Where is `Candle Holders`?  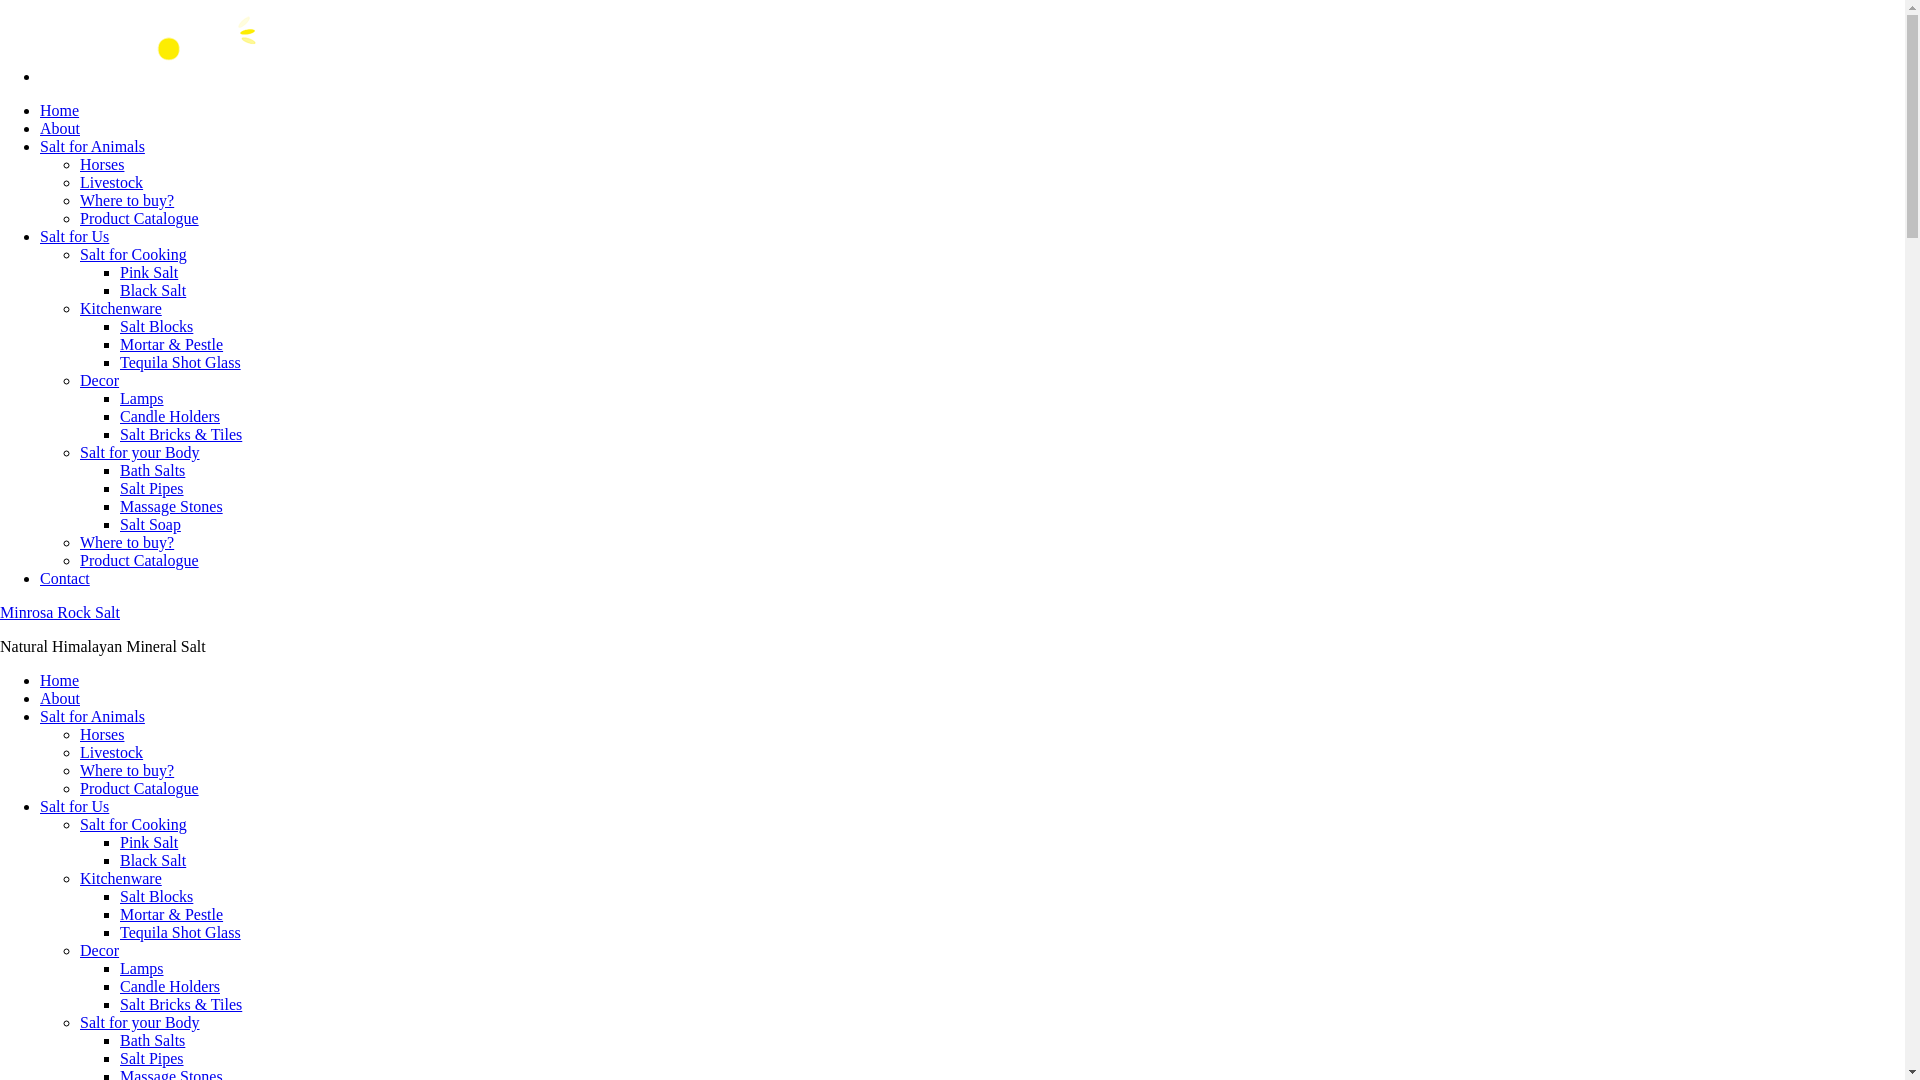
Candle Holders is located at coordinates (170, 416).